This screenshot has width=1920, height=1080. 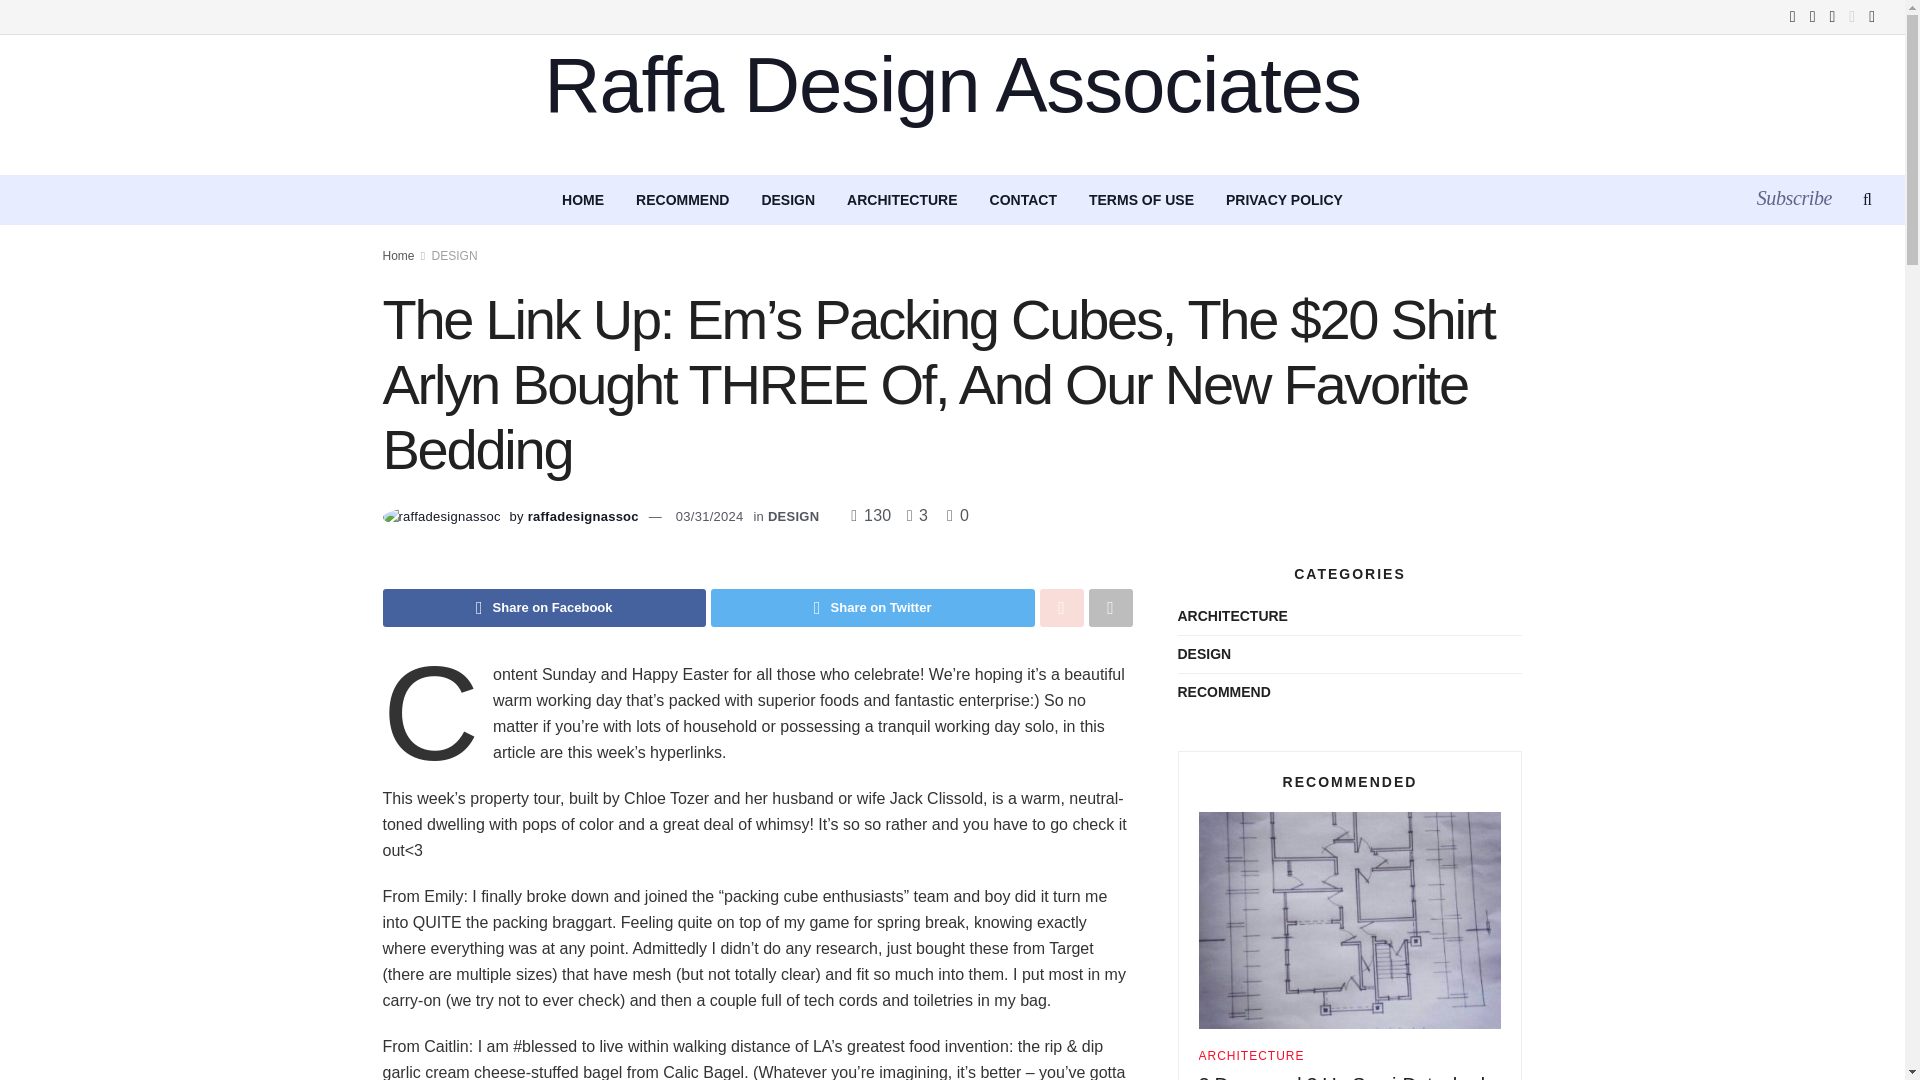 What do you see at coordinates (794, 516) in the screenshot?
I see `DESIGN` at bounding box center [794, 516].